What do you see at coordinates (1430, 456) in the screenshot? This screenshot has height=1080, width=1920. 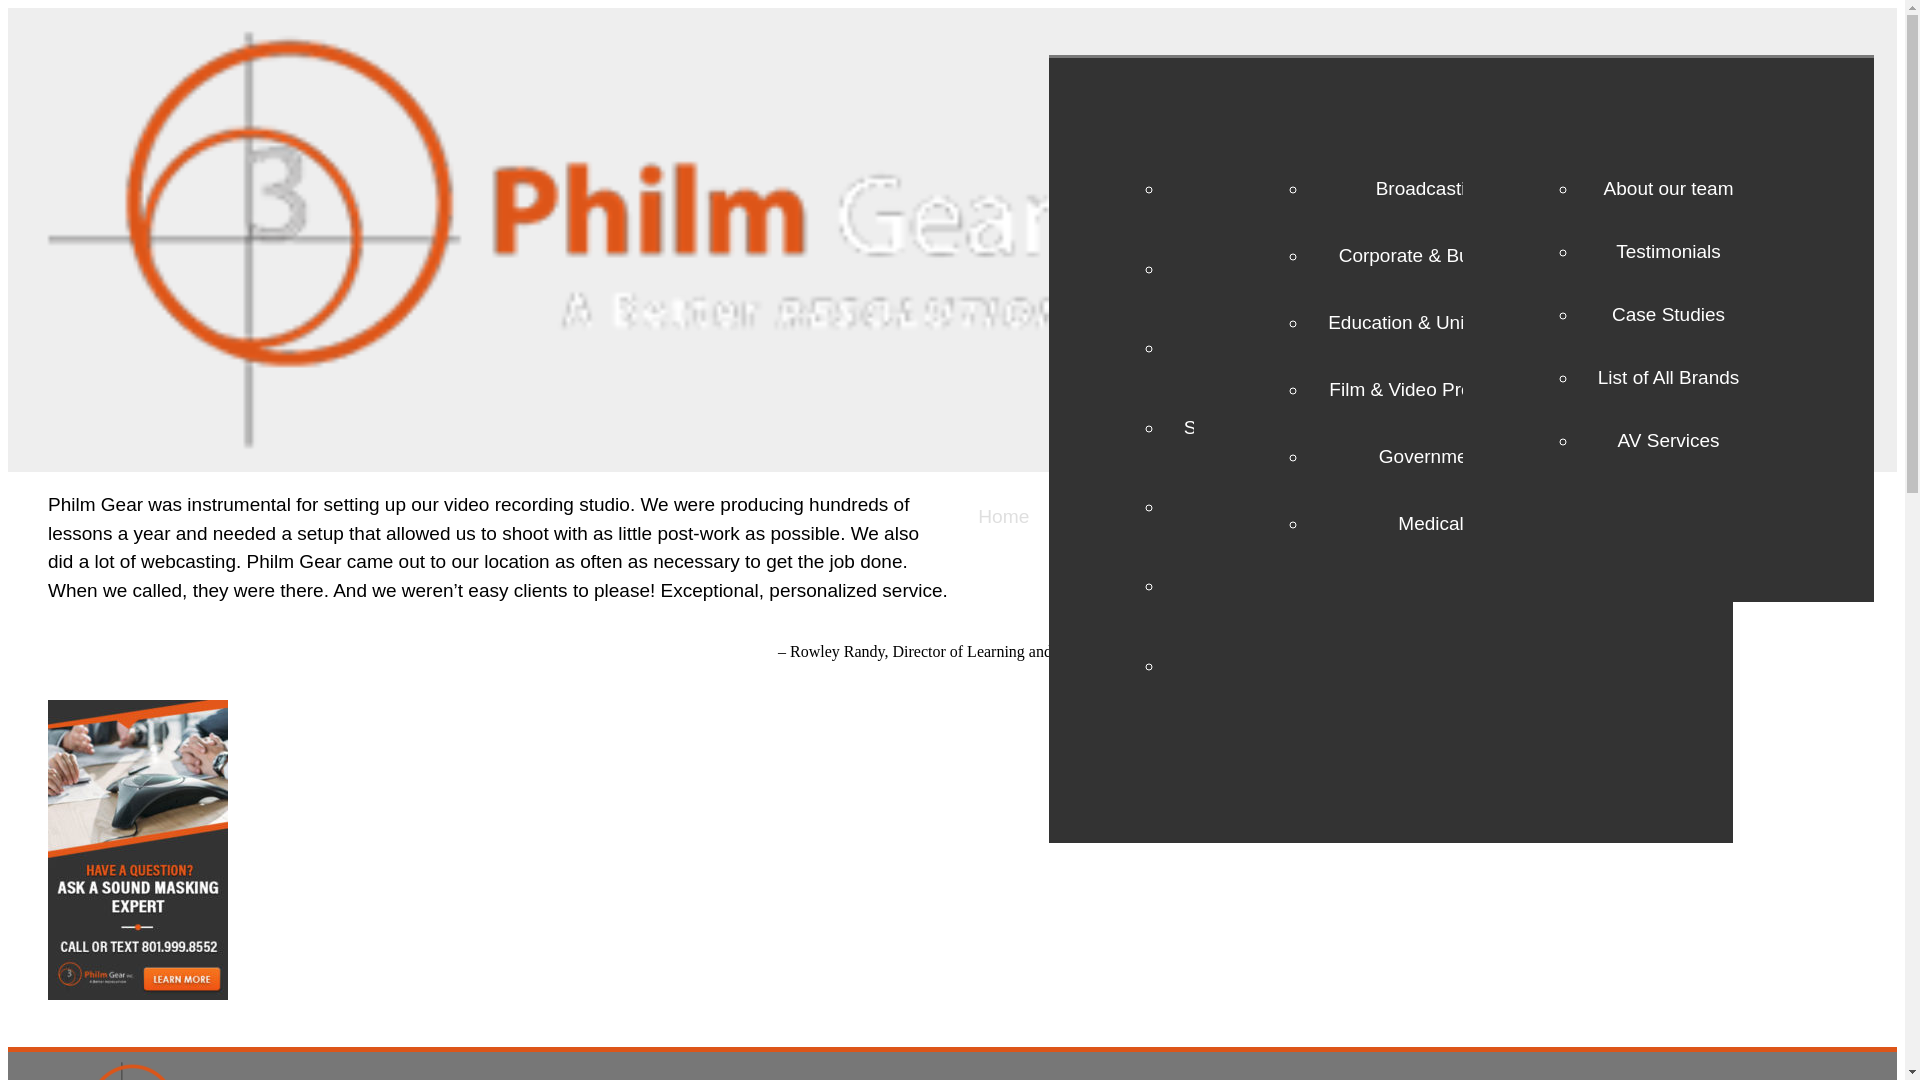 I see `Government` at bounding box center [1430, 456].